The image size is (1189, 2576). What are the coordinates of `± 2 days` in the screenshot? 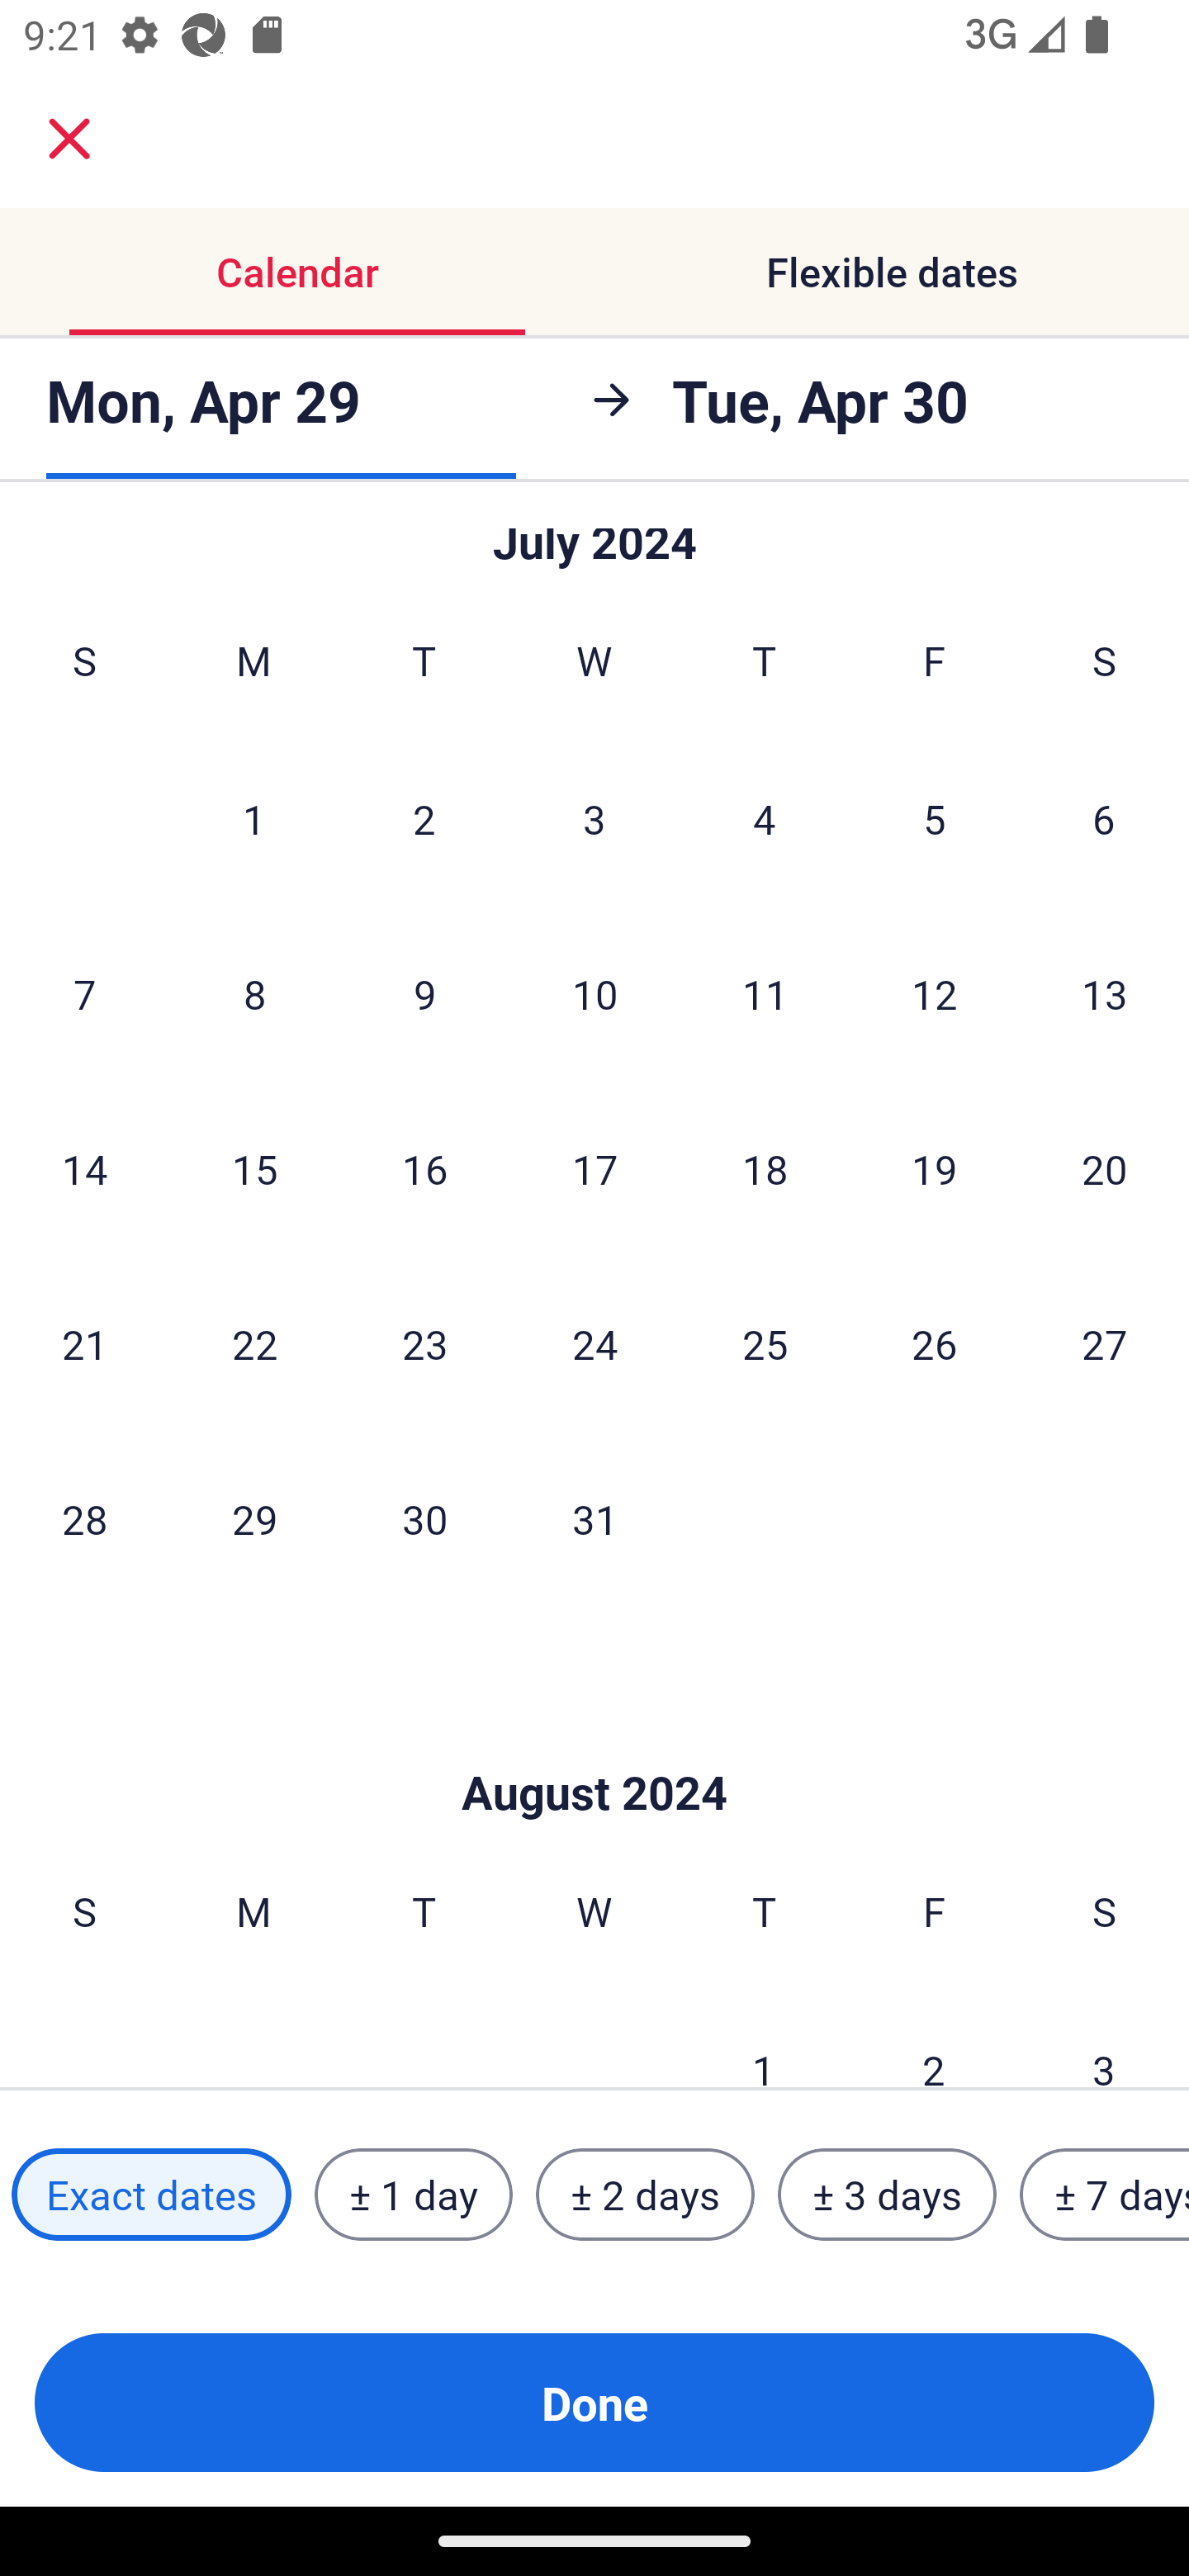 It's located at (646, 2195).